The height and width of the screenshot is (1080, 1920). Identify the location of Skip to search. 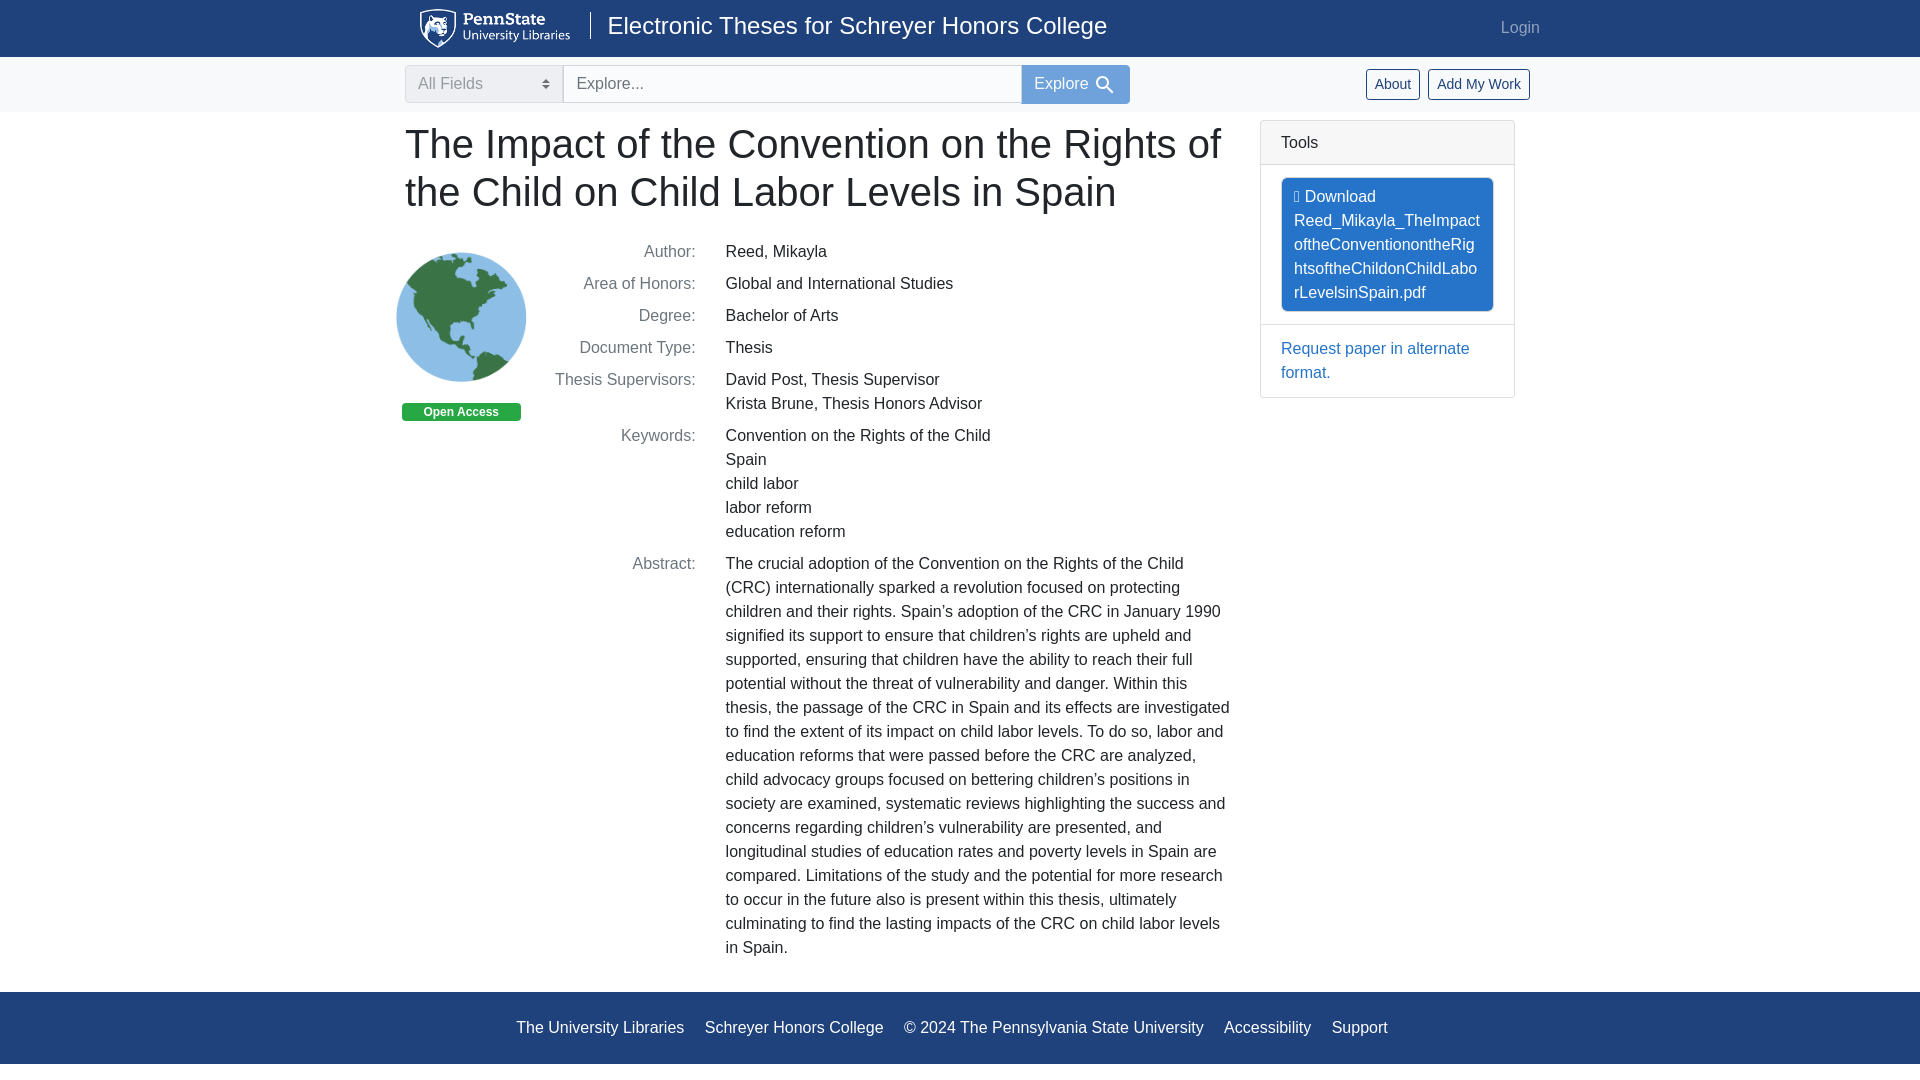
(50, 12).